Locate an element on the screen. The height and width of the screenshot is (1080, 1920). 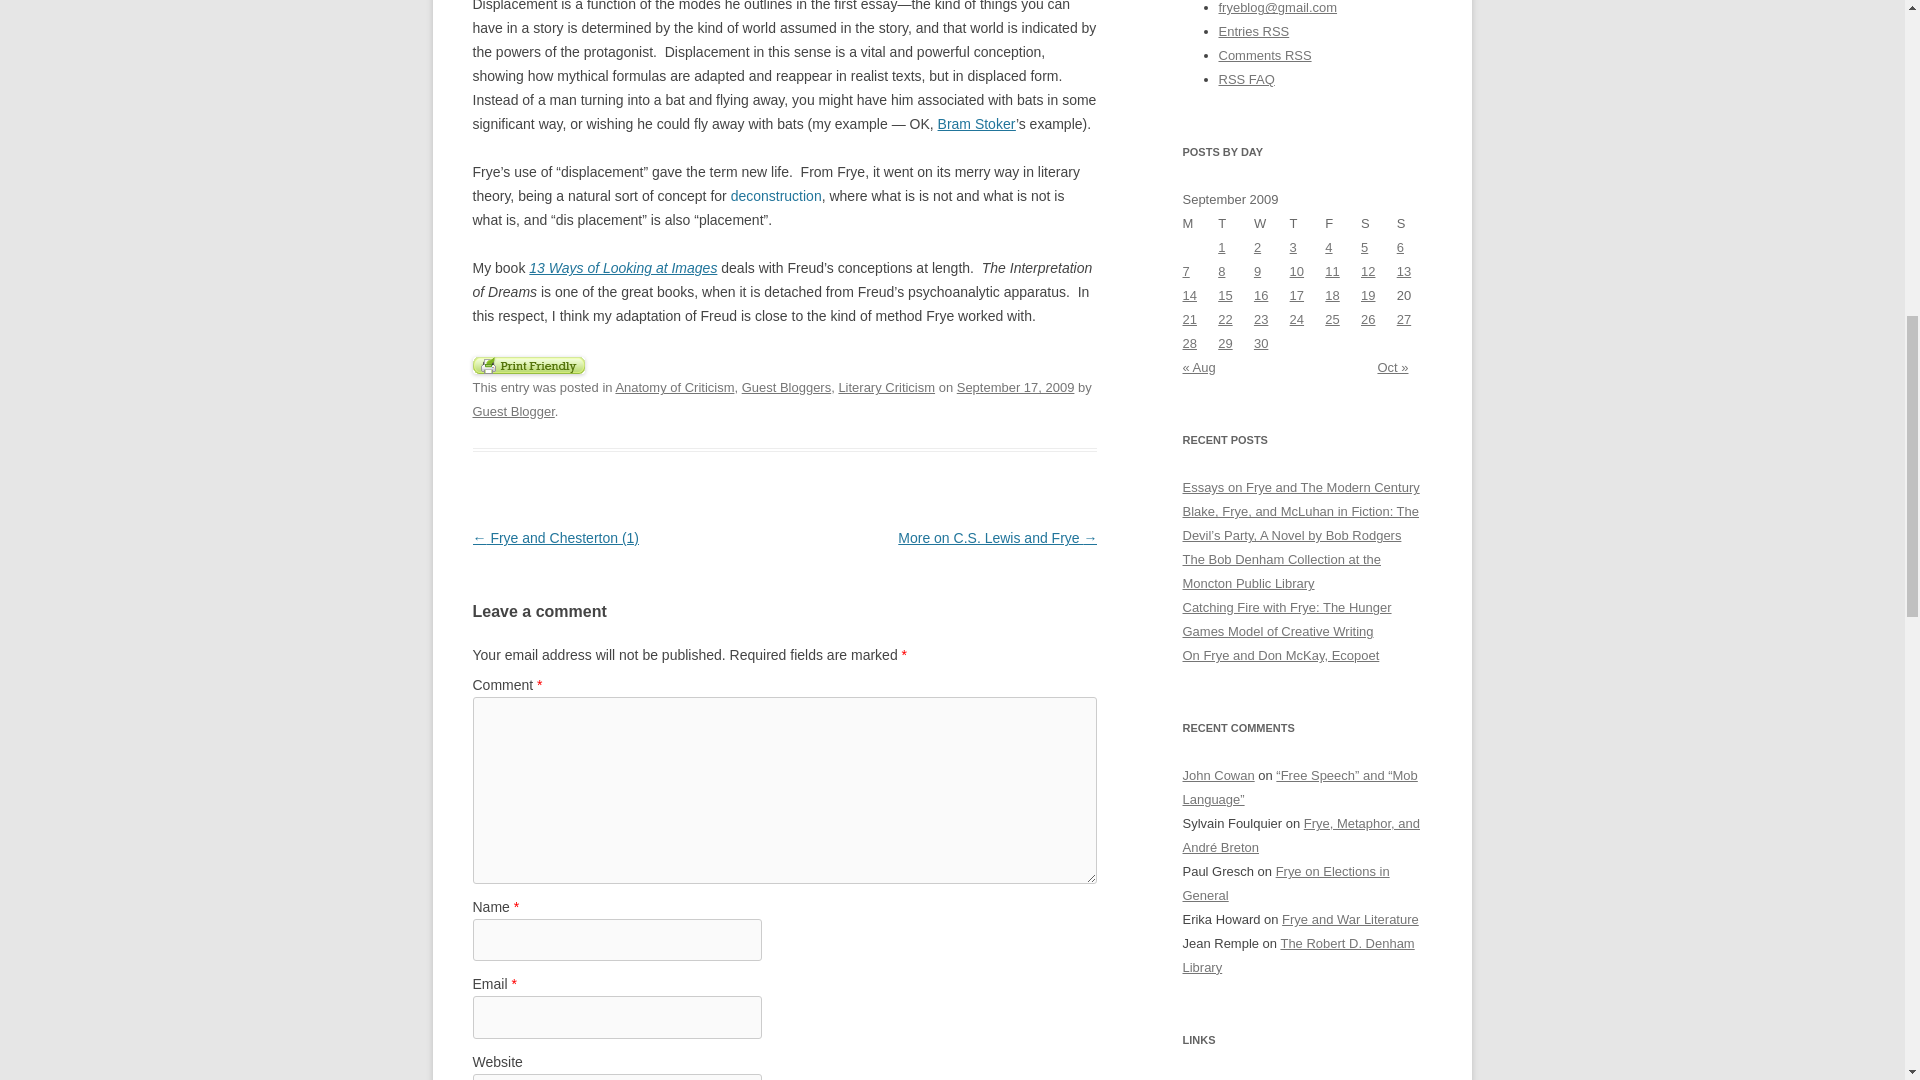
13 Ways of Looking at Images is located at coordinates (622, 268).